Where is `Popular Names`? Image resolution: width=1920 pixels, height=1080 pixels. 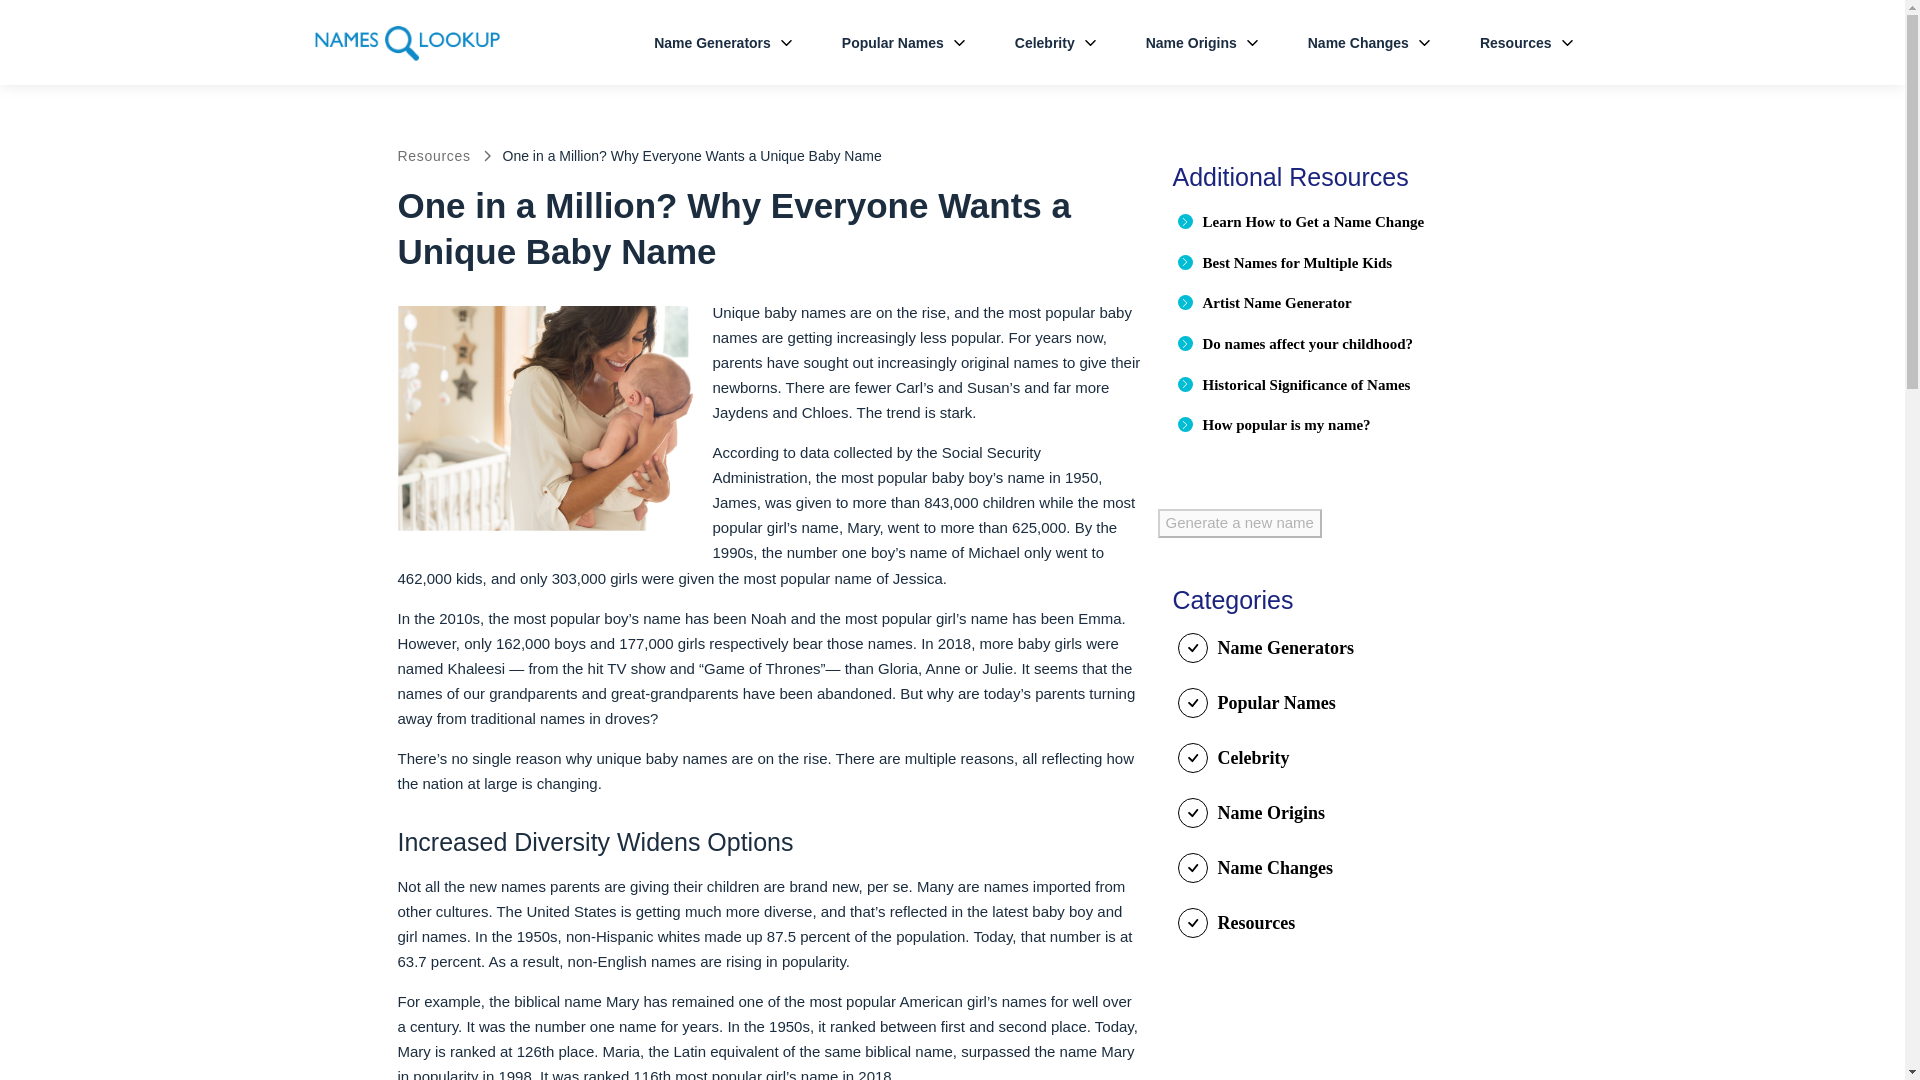 Popular Names is located at coordinates (903, 43).